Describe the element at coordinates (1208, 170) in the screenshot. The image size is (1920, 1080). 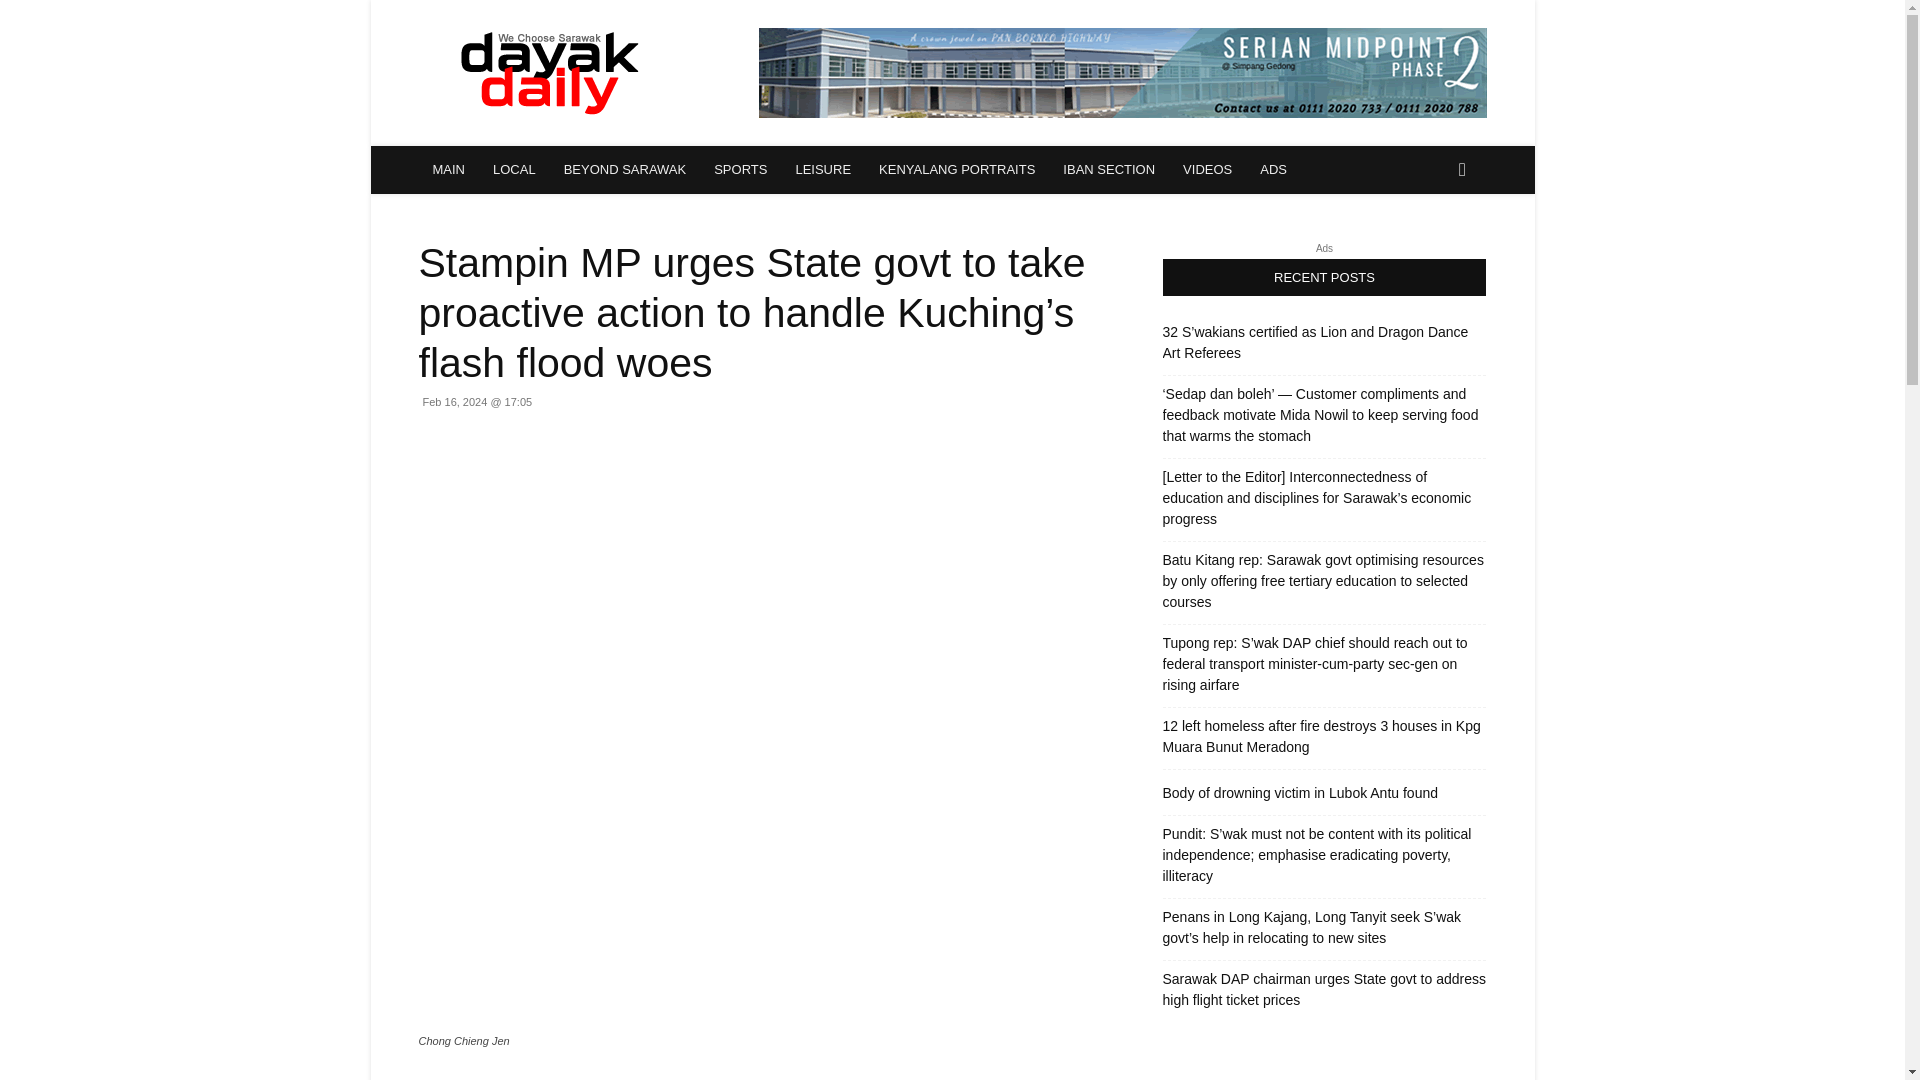
I see `VIDEOS` at that location.